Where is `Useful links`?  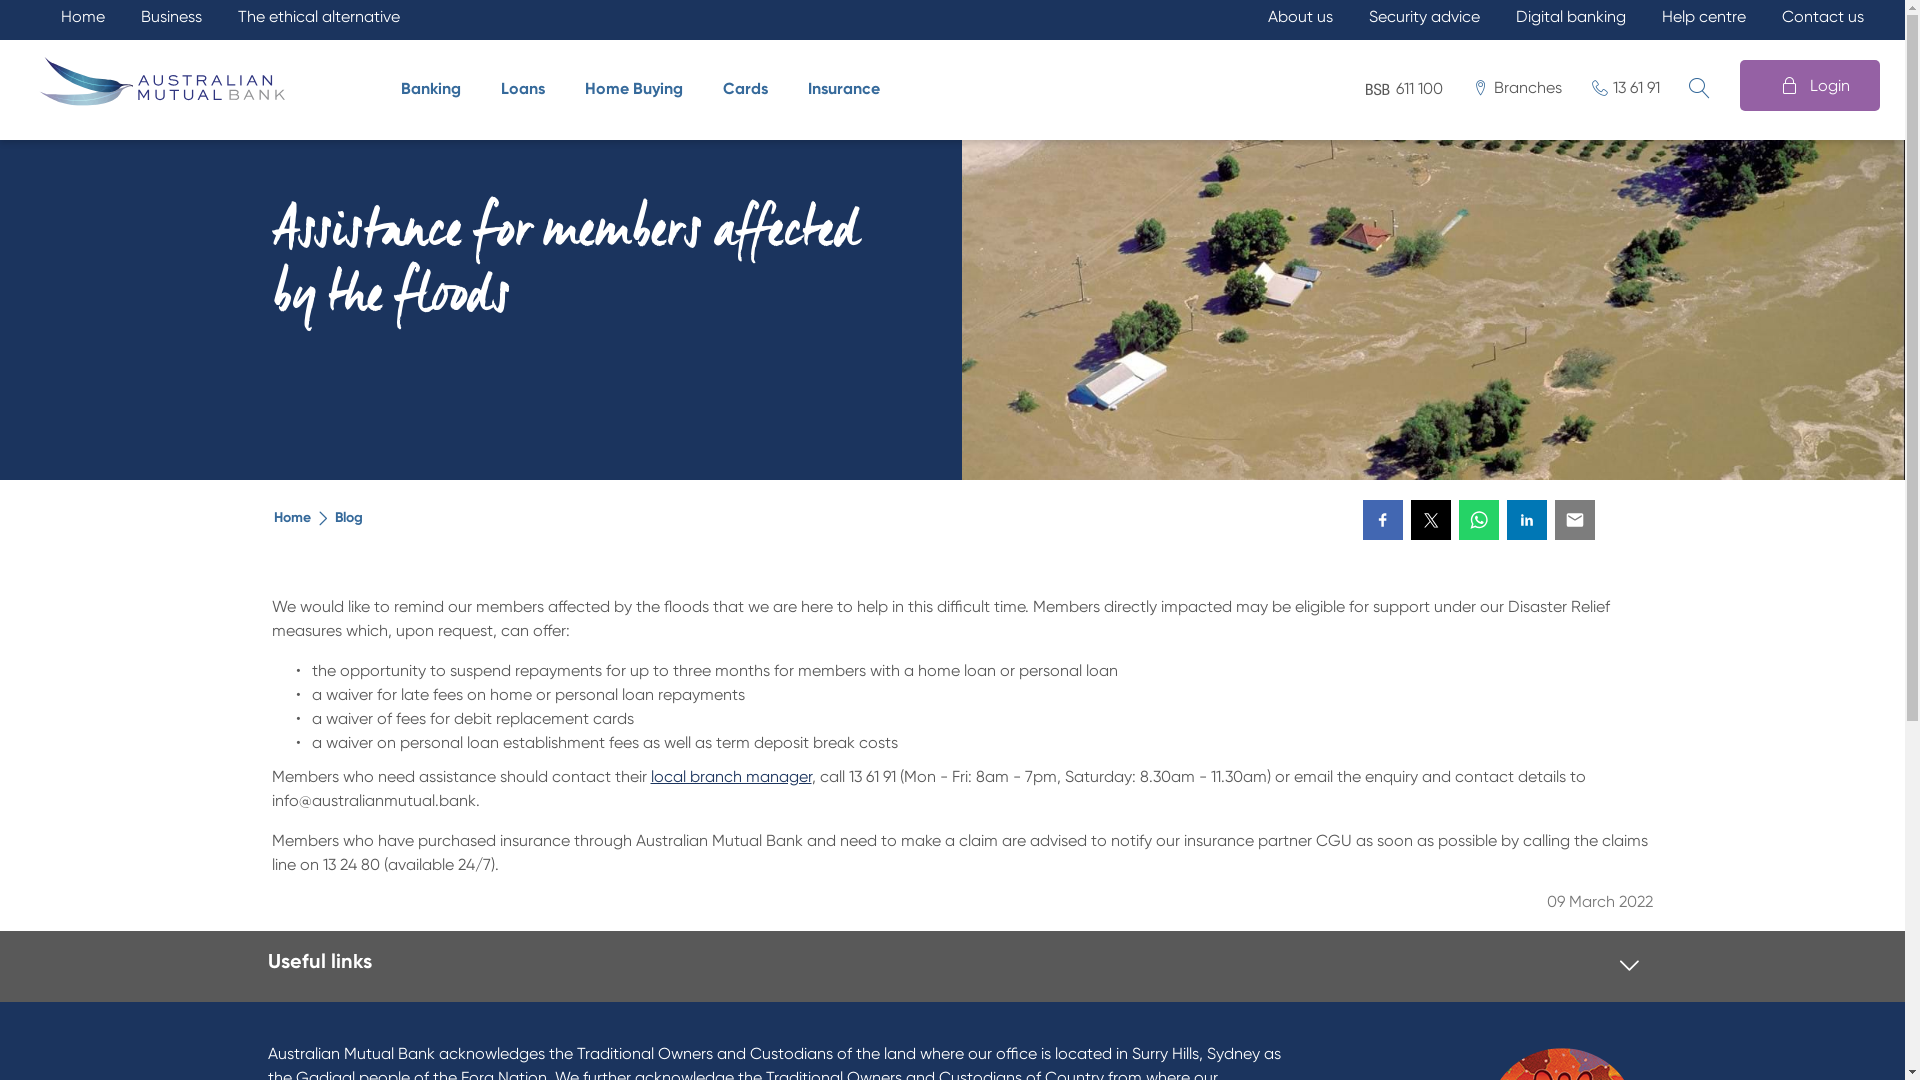
Useful links is located at coordinates (320, 961).